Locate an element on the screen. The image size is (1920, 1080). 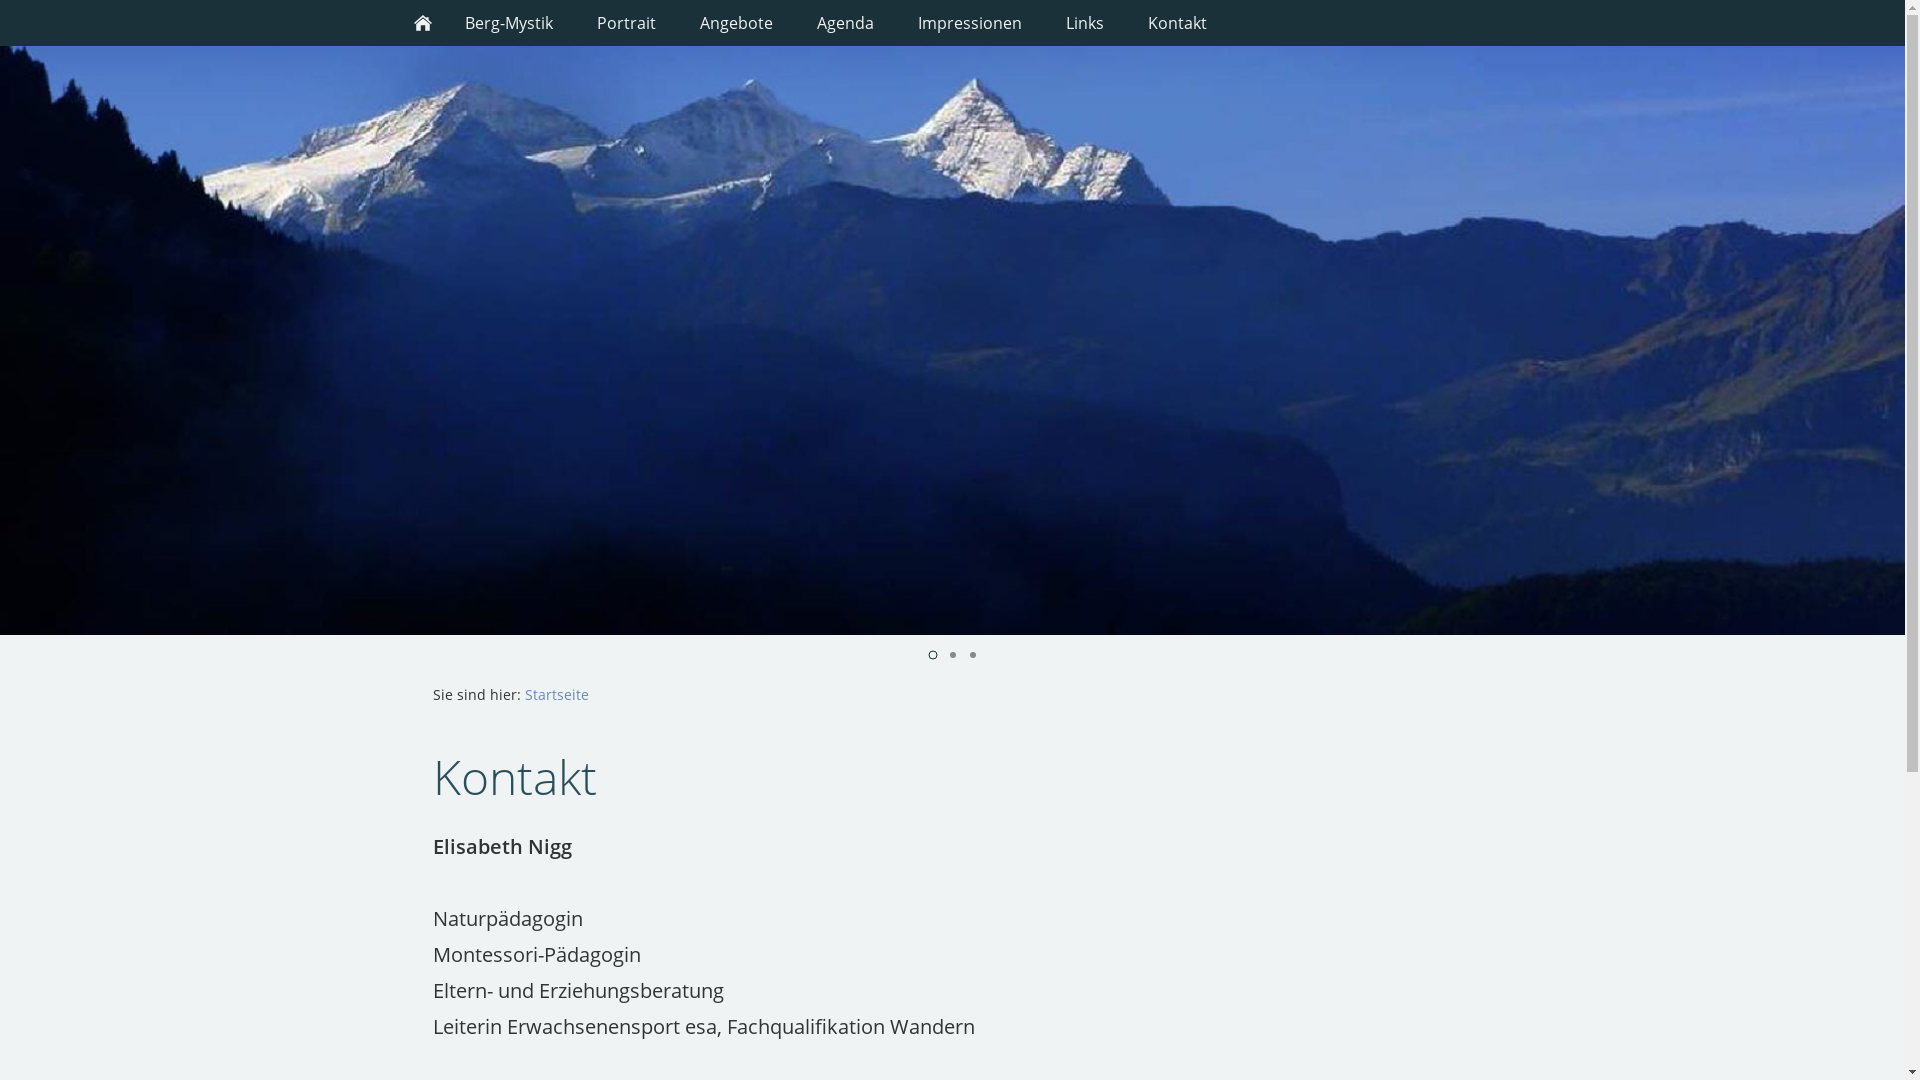
Impressionen is located at coordinates (970, 23).